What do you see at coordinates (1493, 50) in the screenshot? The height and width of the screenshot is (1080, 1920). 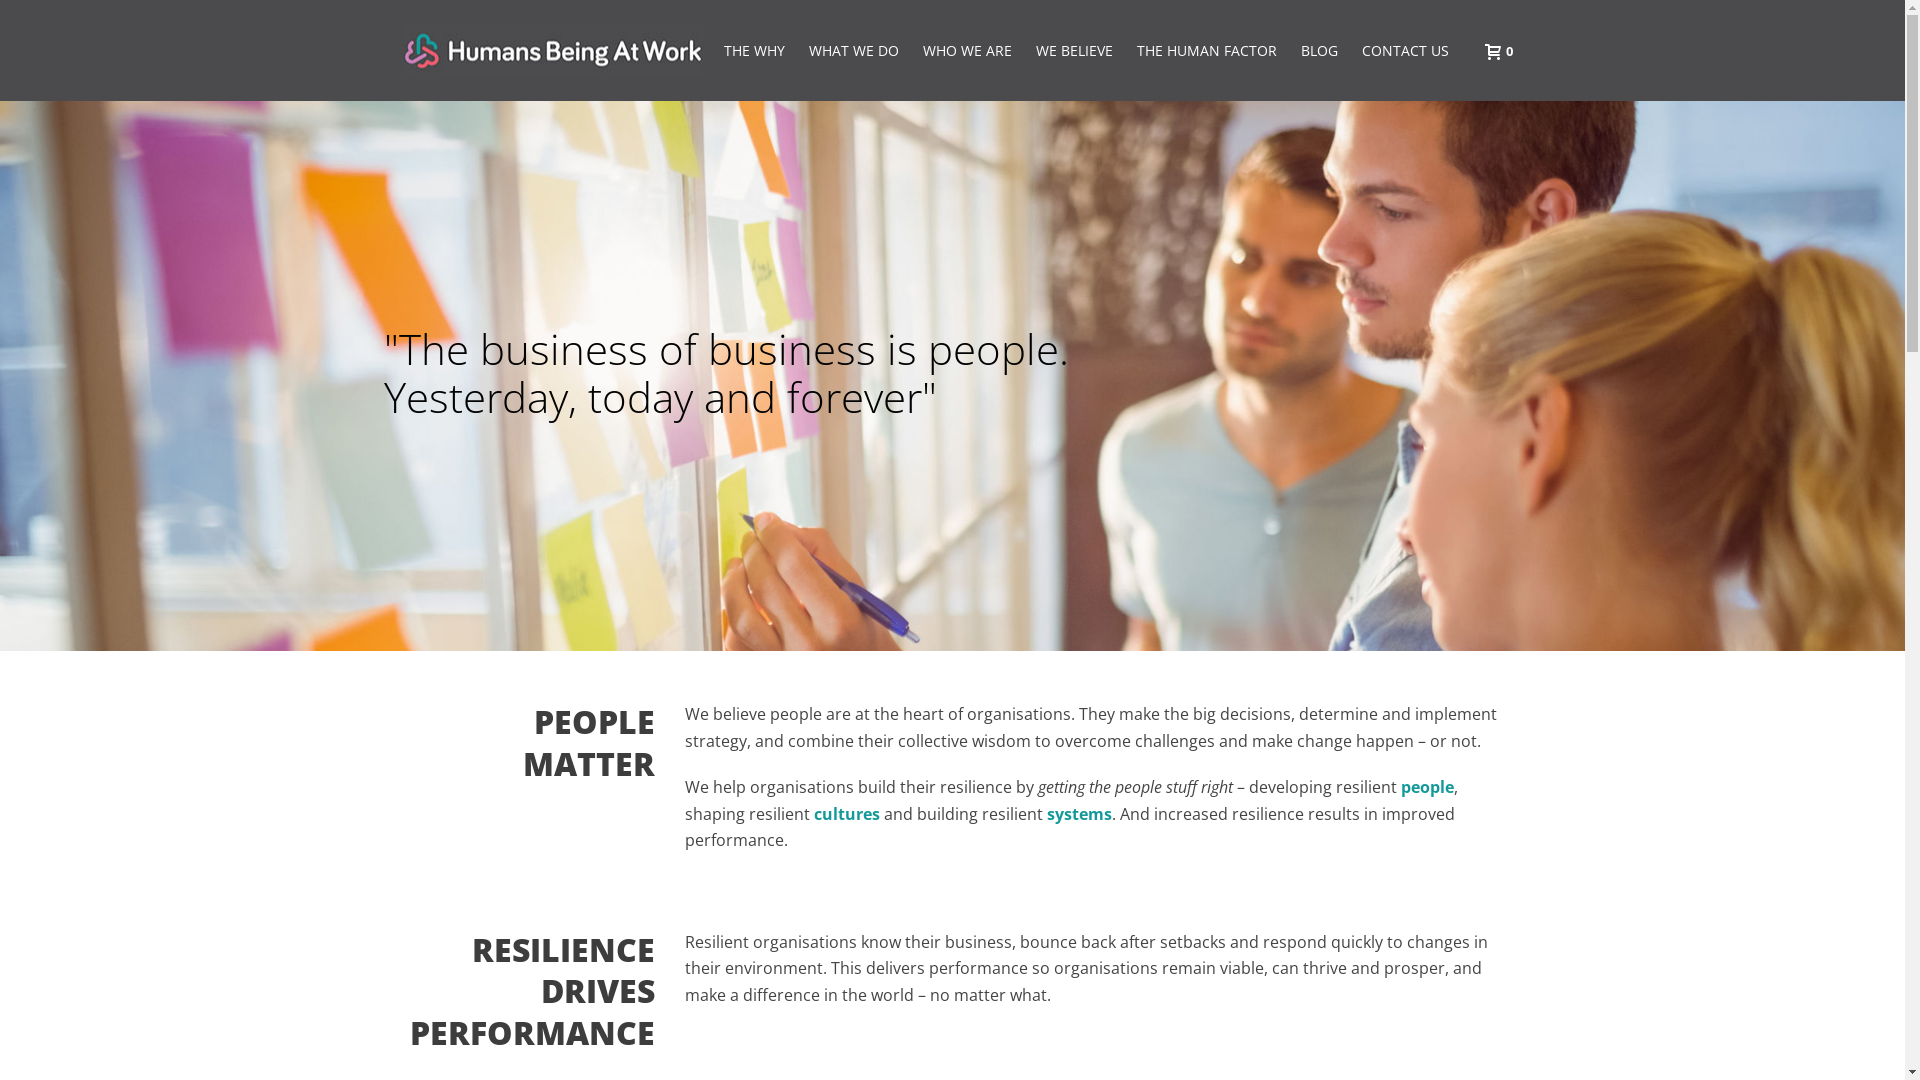 I see `0` at bounding box center [1493, 50].